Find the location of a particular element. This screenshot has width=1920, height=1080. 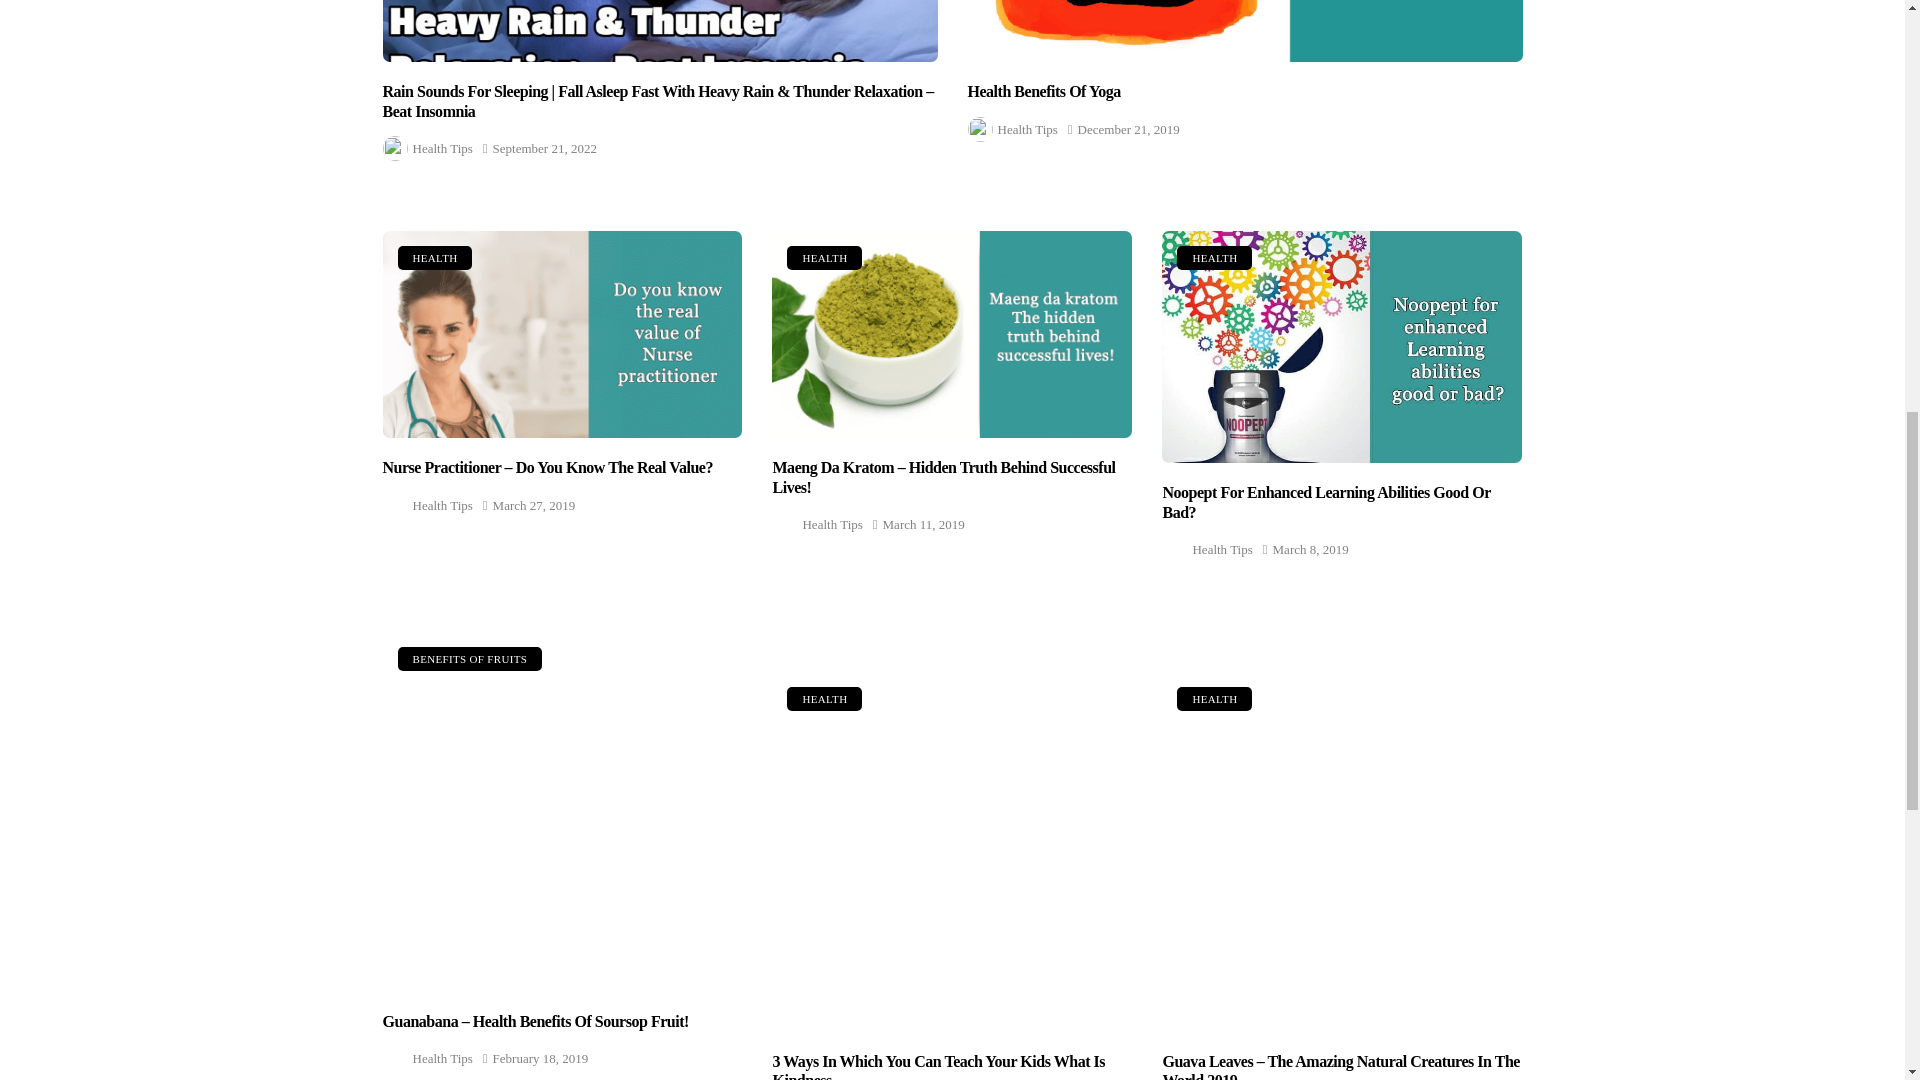

Posts by Health Tips is located at coordinates (442, 148).